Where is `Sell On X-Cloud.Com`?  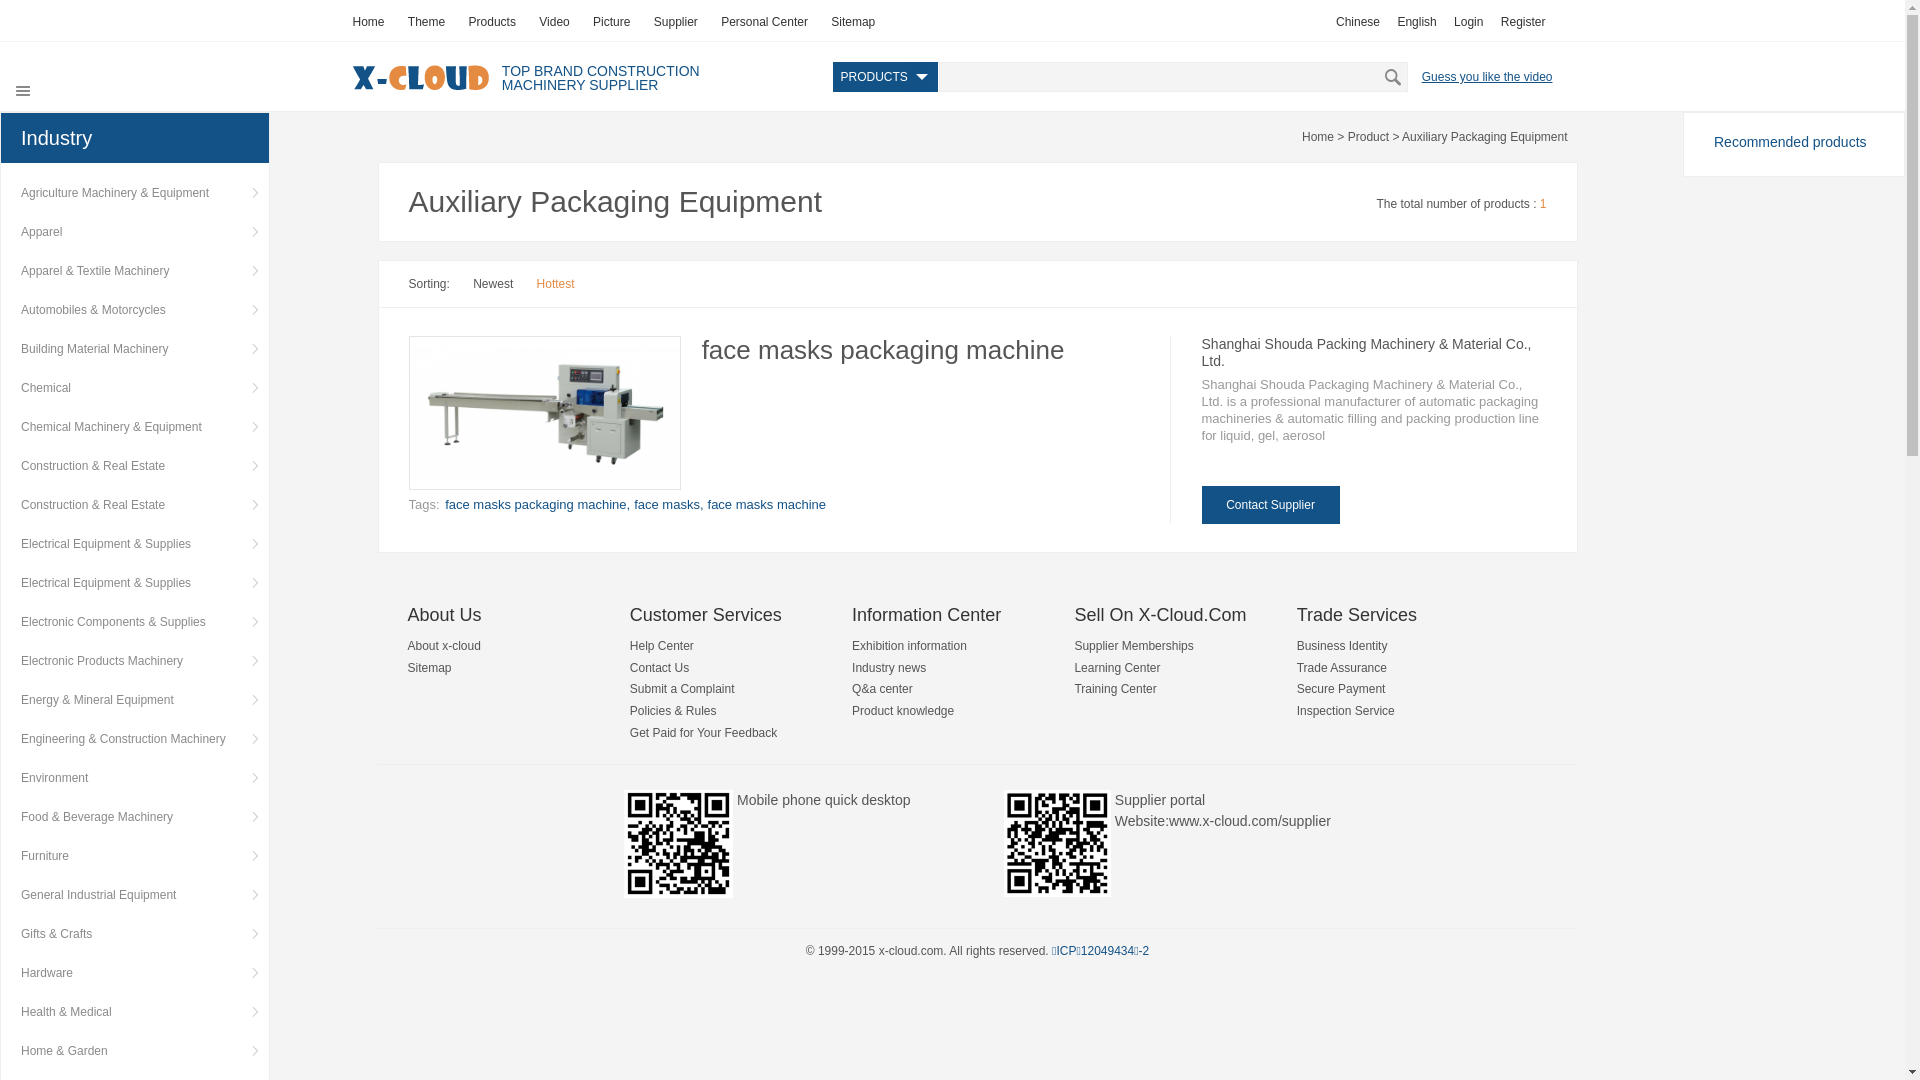
Sell On X-Cloud.Com is located at coordinates (1160, 615).